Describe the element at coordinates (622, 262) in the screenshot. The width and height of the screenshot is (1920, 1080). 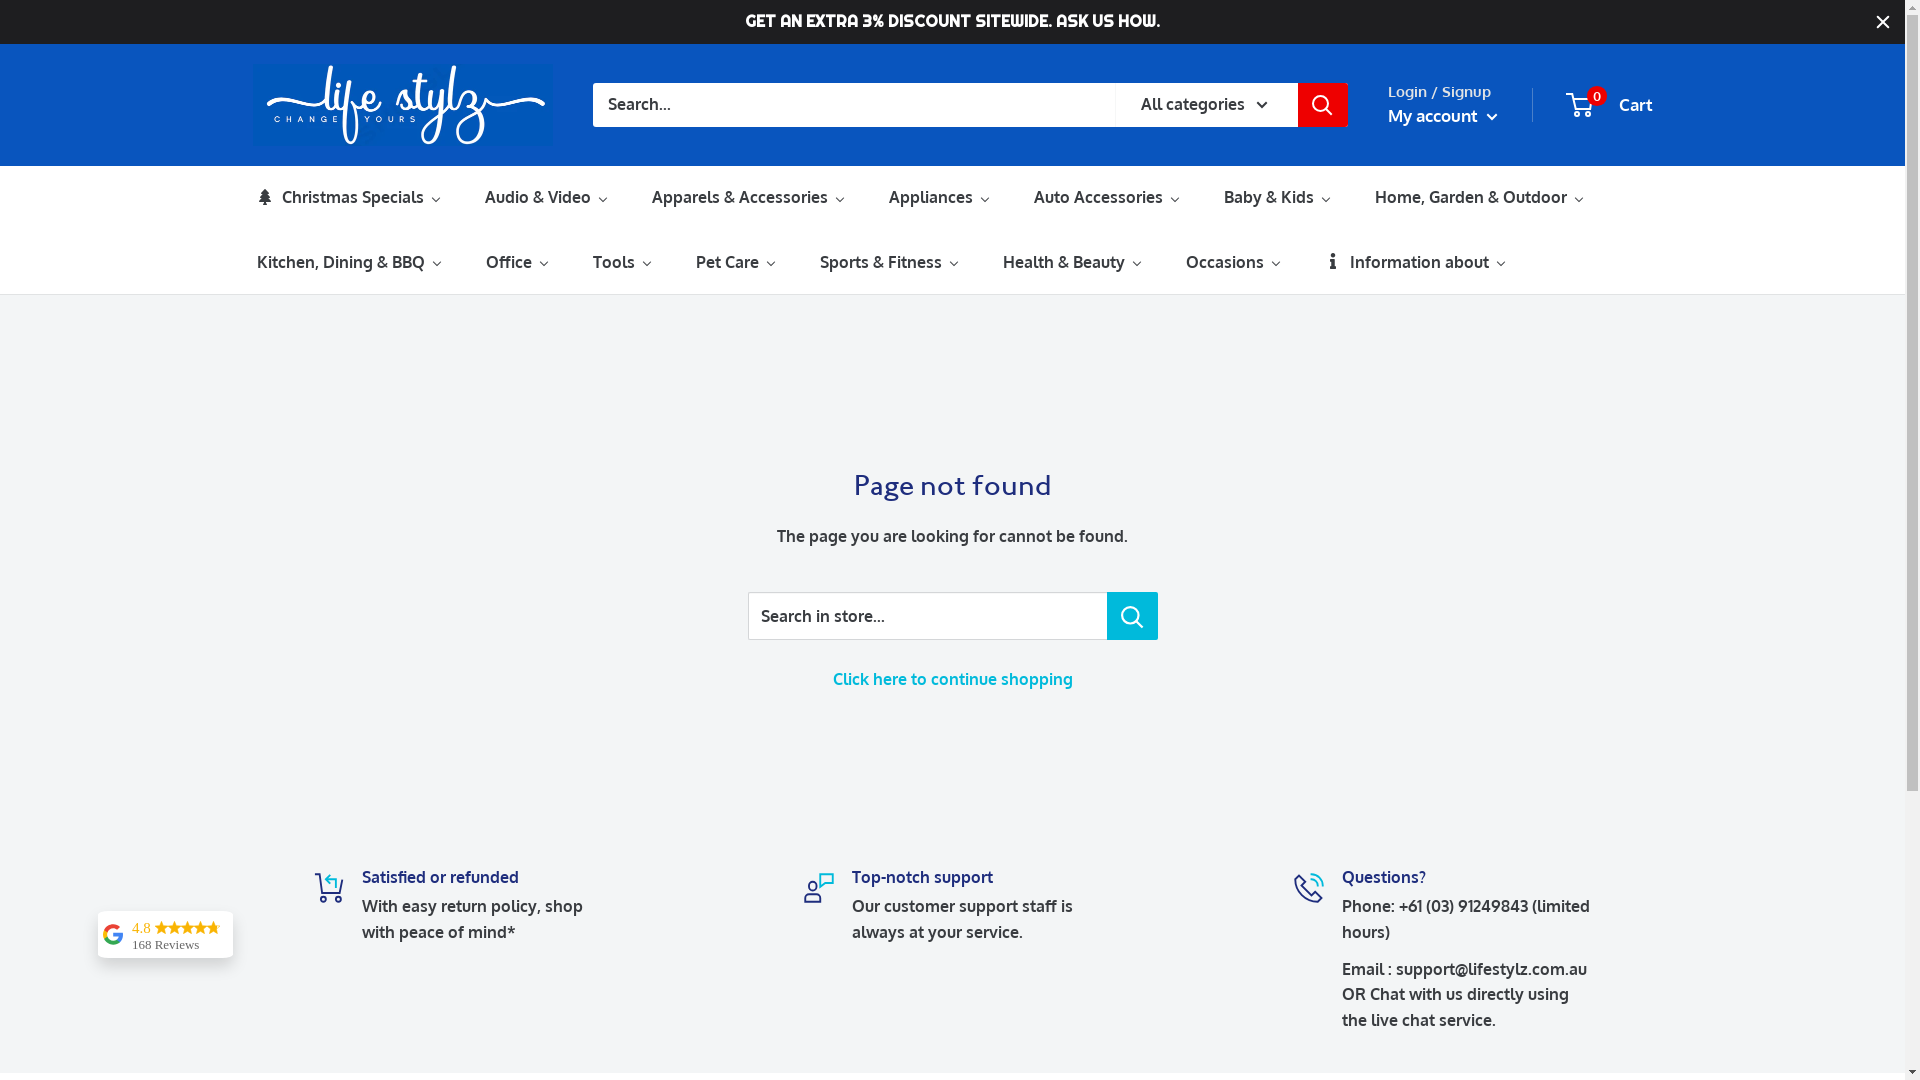
I see `Tools` at that location.